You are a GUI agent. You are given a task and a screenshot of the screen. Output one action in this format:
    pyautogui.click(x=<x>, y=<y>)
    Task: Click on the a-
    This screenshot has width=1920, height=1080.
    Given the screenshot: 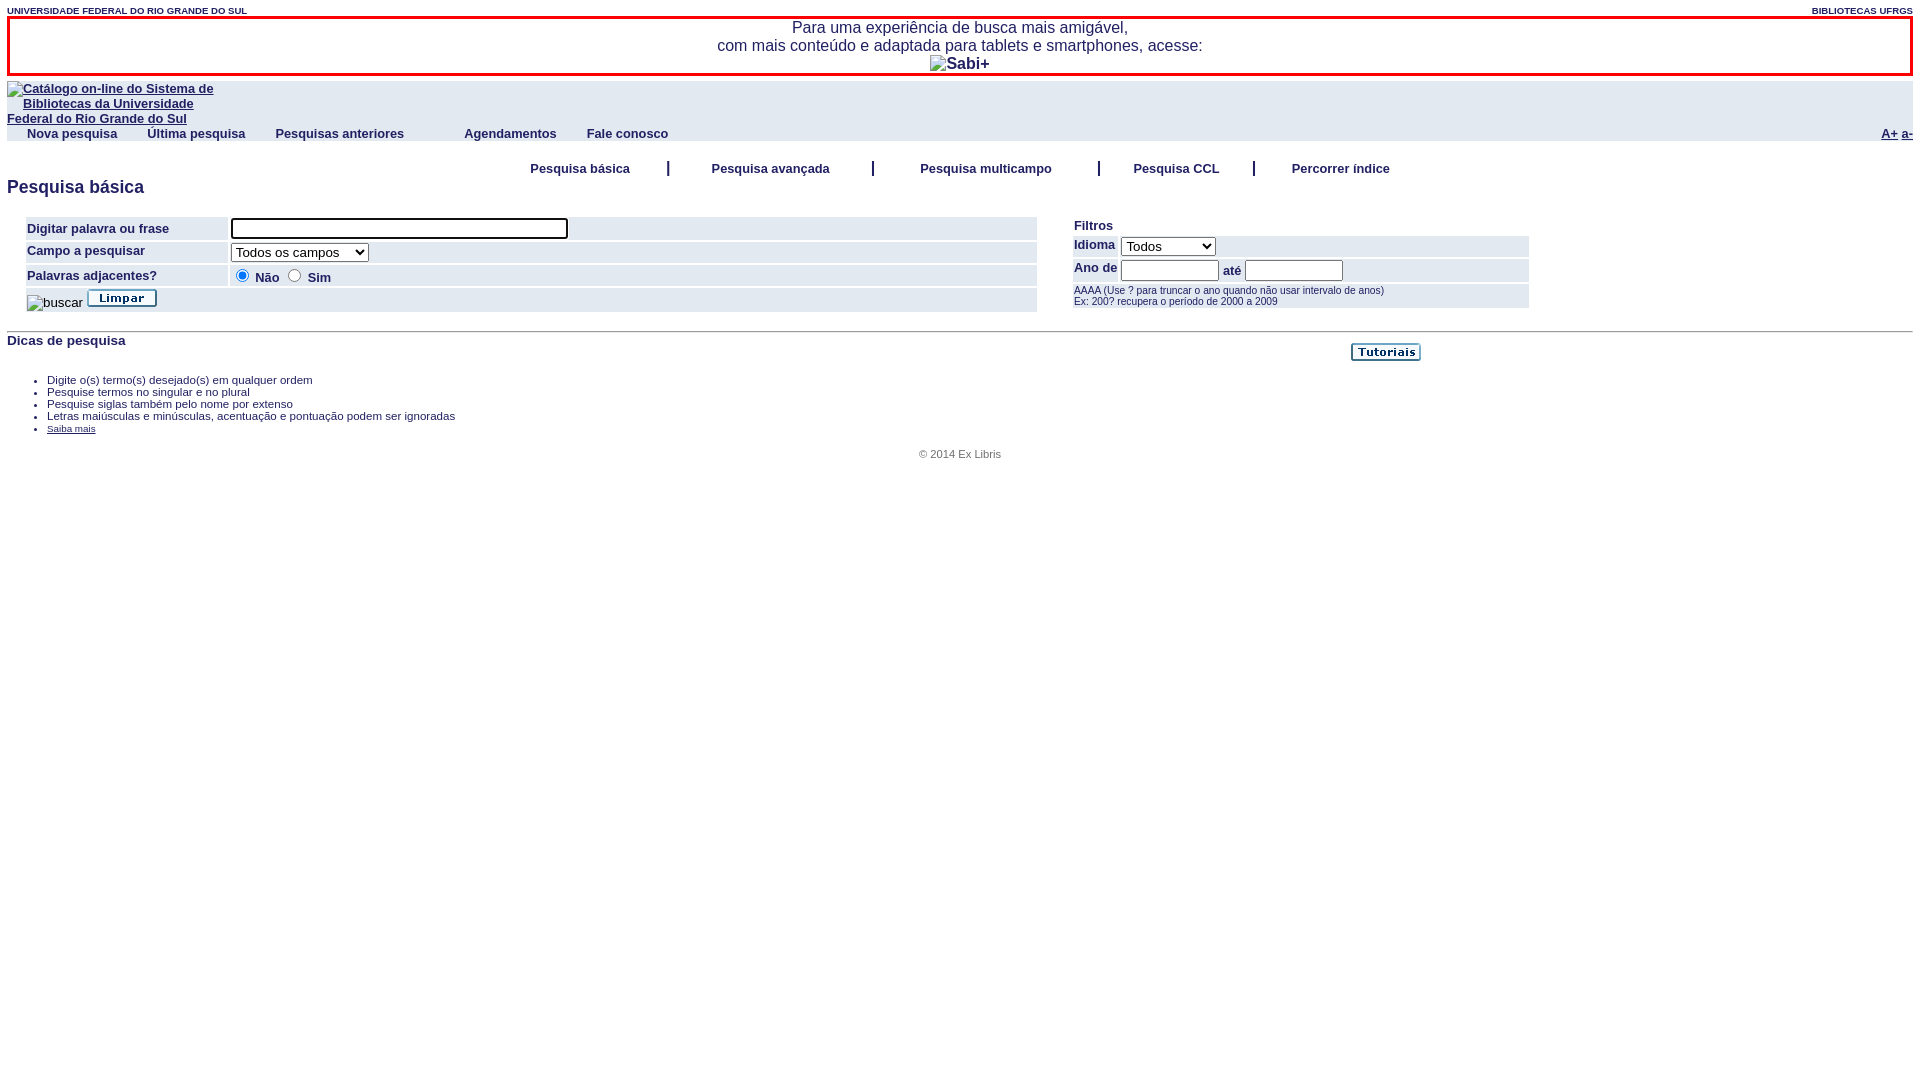 What is the action you would take?
    pyautogui.click(x=1908, y=134)
    